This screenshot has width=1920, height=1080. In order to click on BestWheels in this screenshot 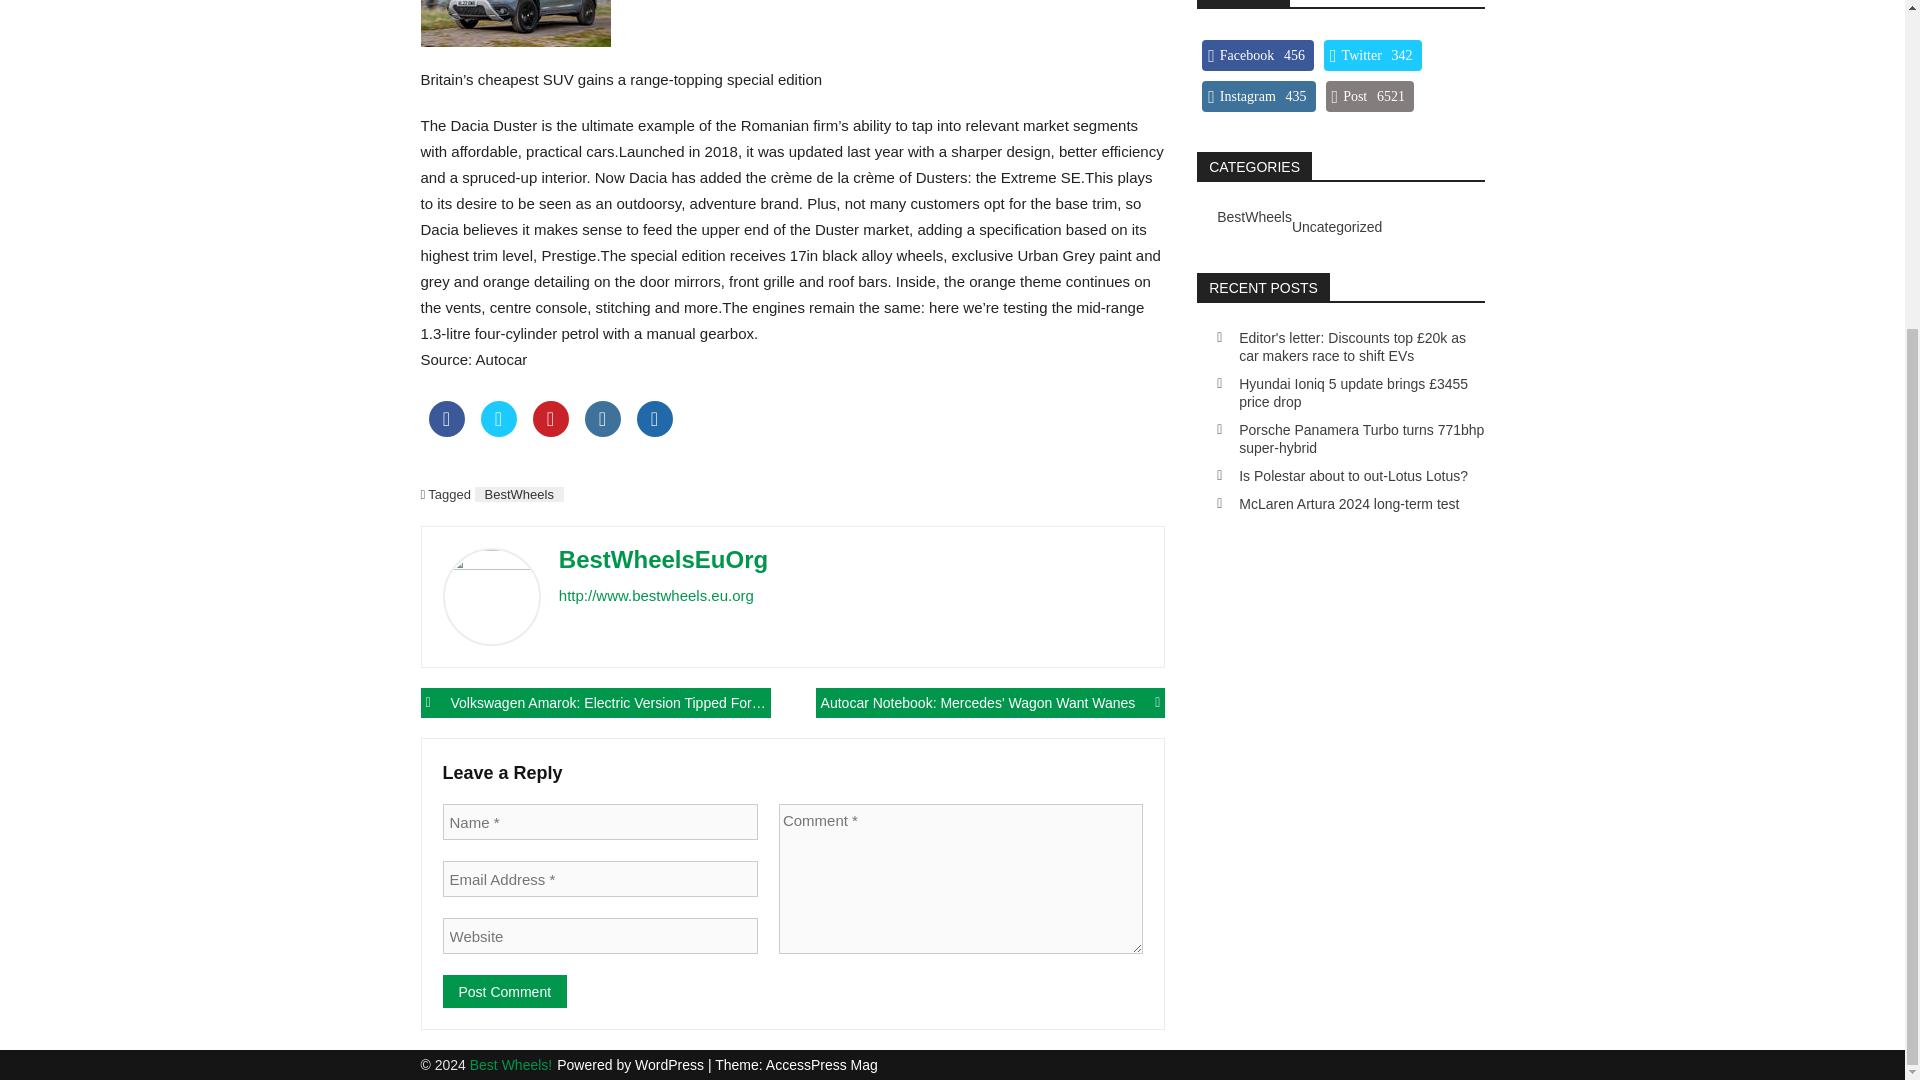, I will do `click(1254, 216)`.